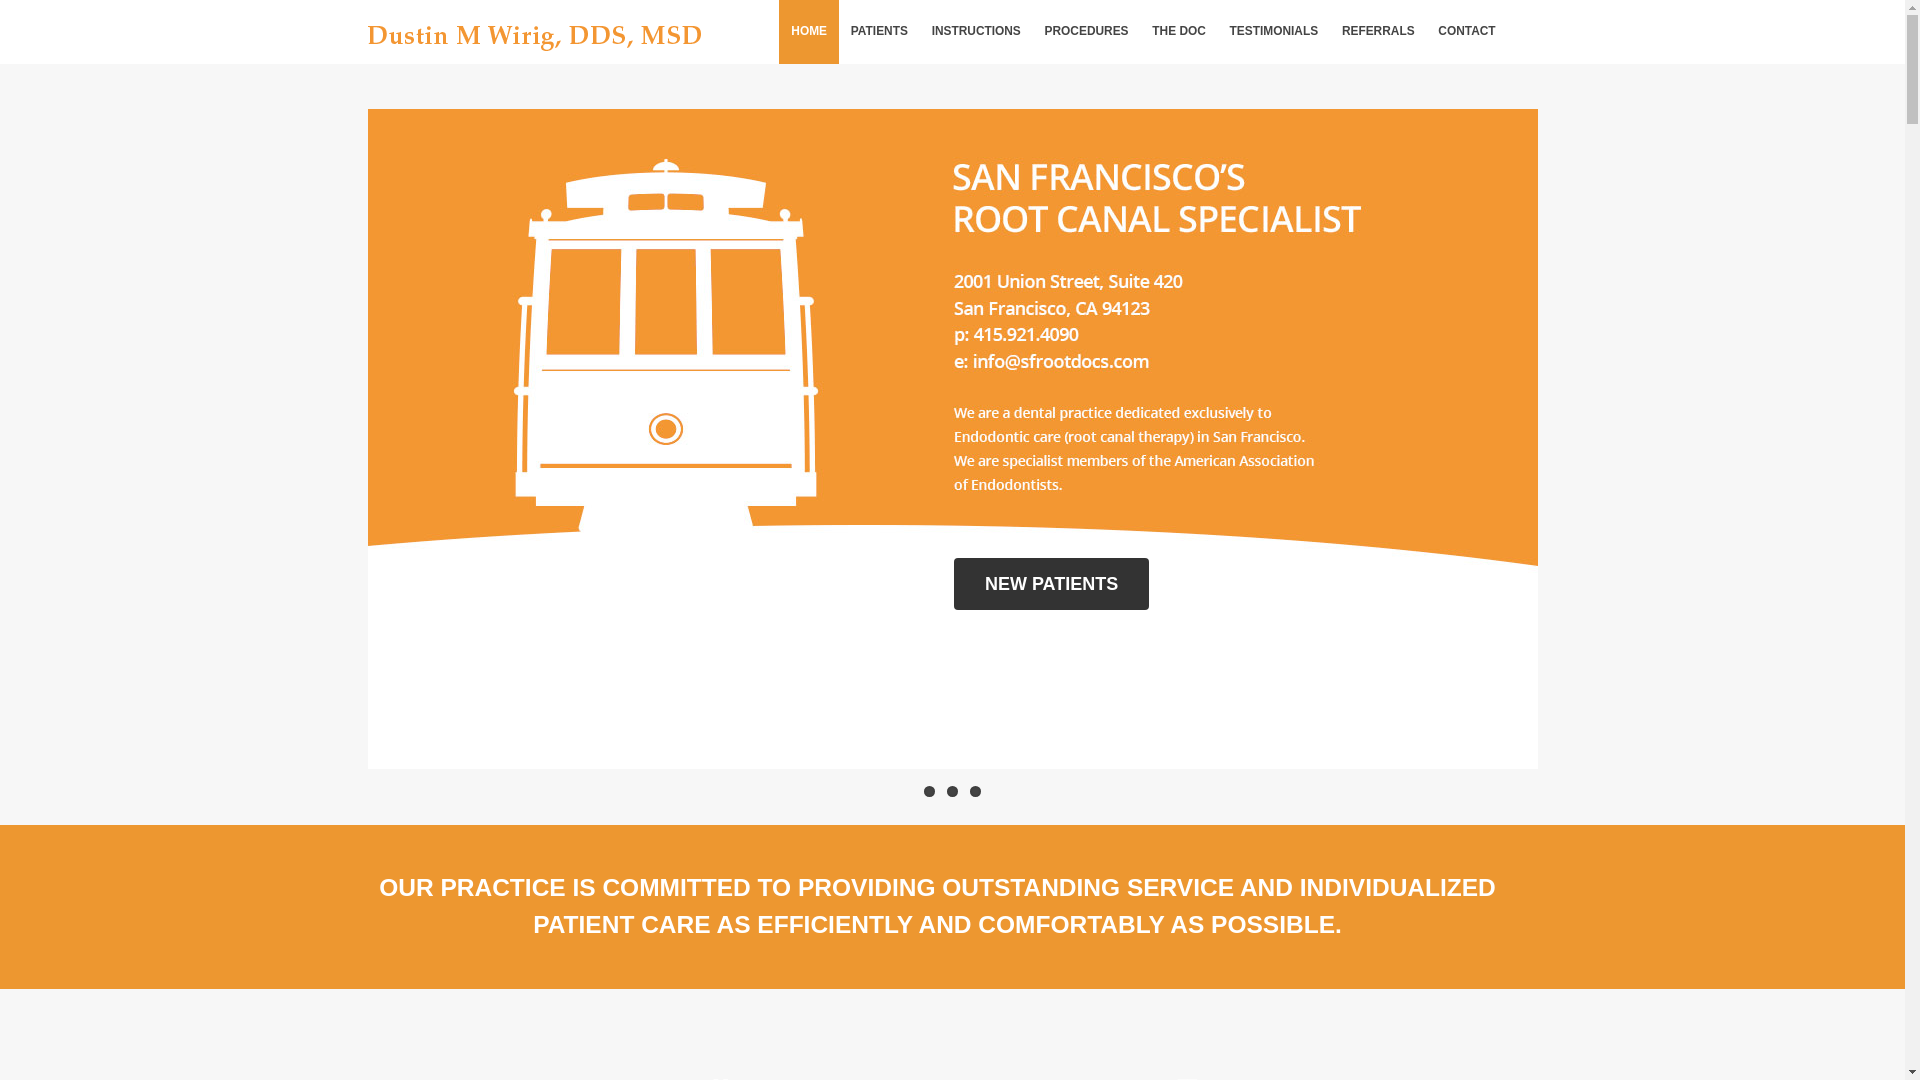 The image size is (1920, 1080). Describe the element at coordinates (1178, 32) in the screenshot. I see `THE DOC` at that location.